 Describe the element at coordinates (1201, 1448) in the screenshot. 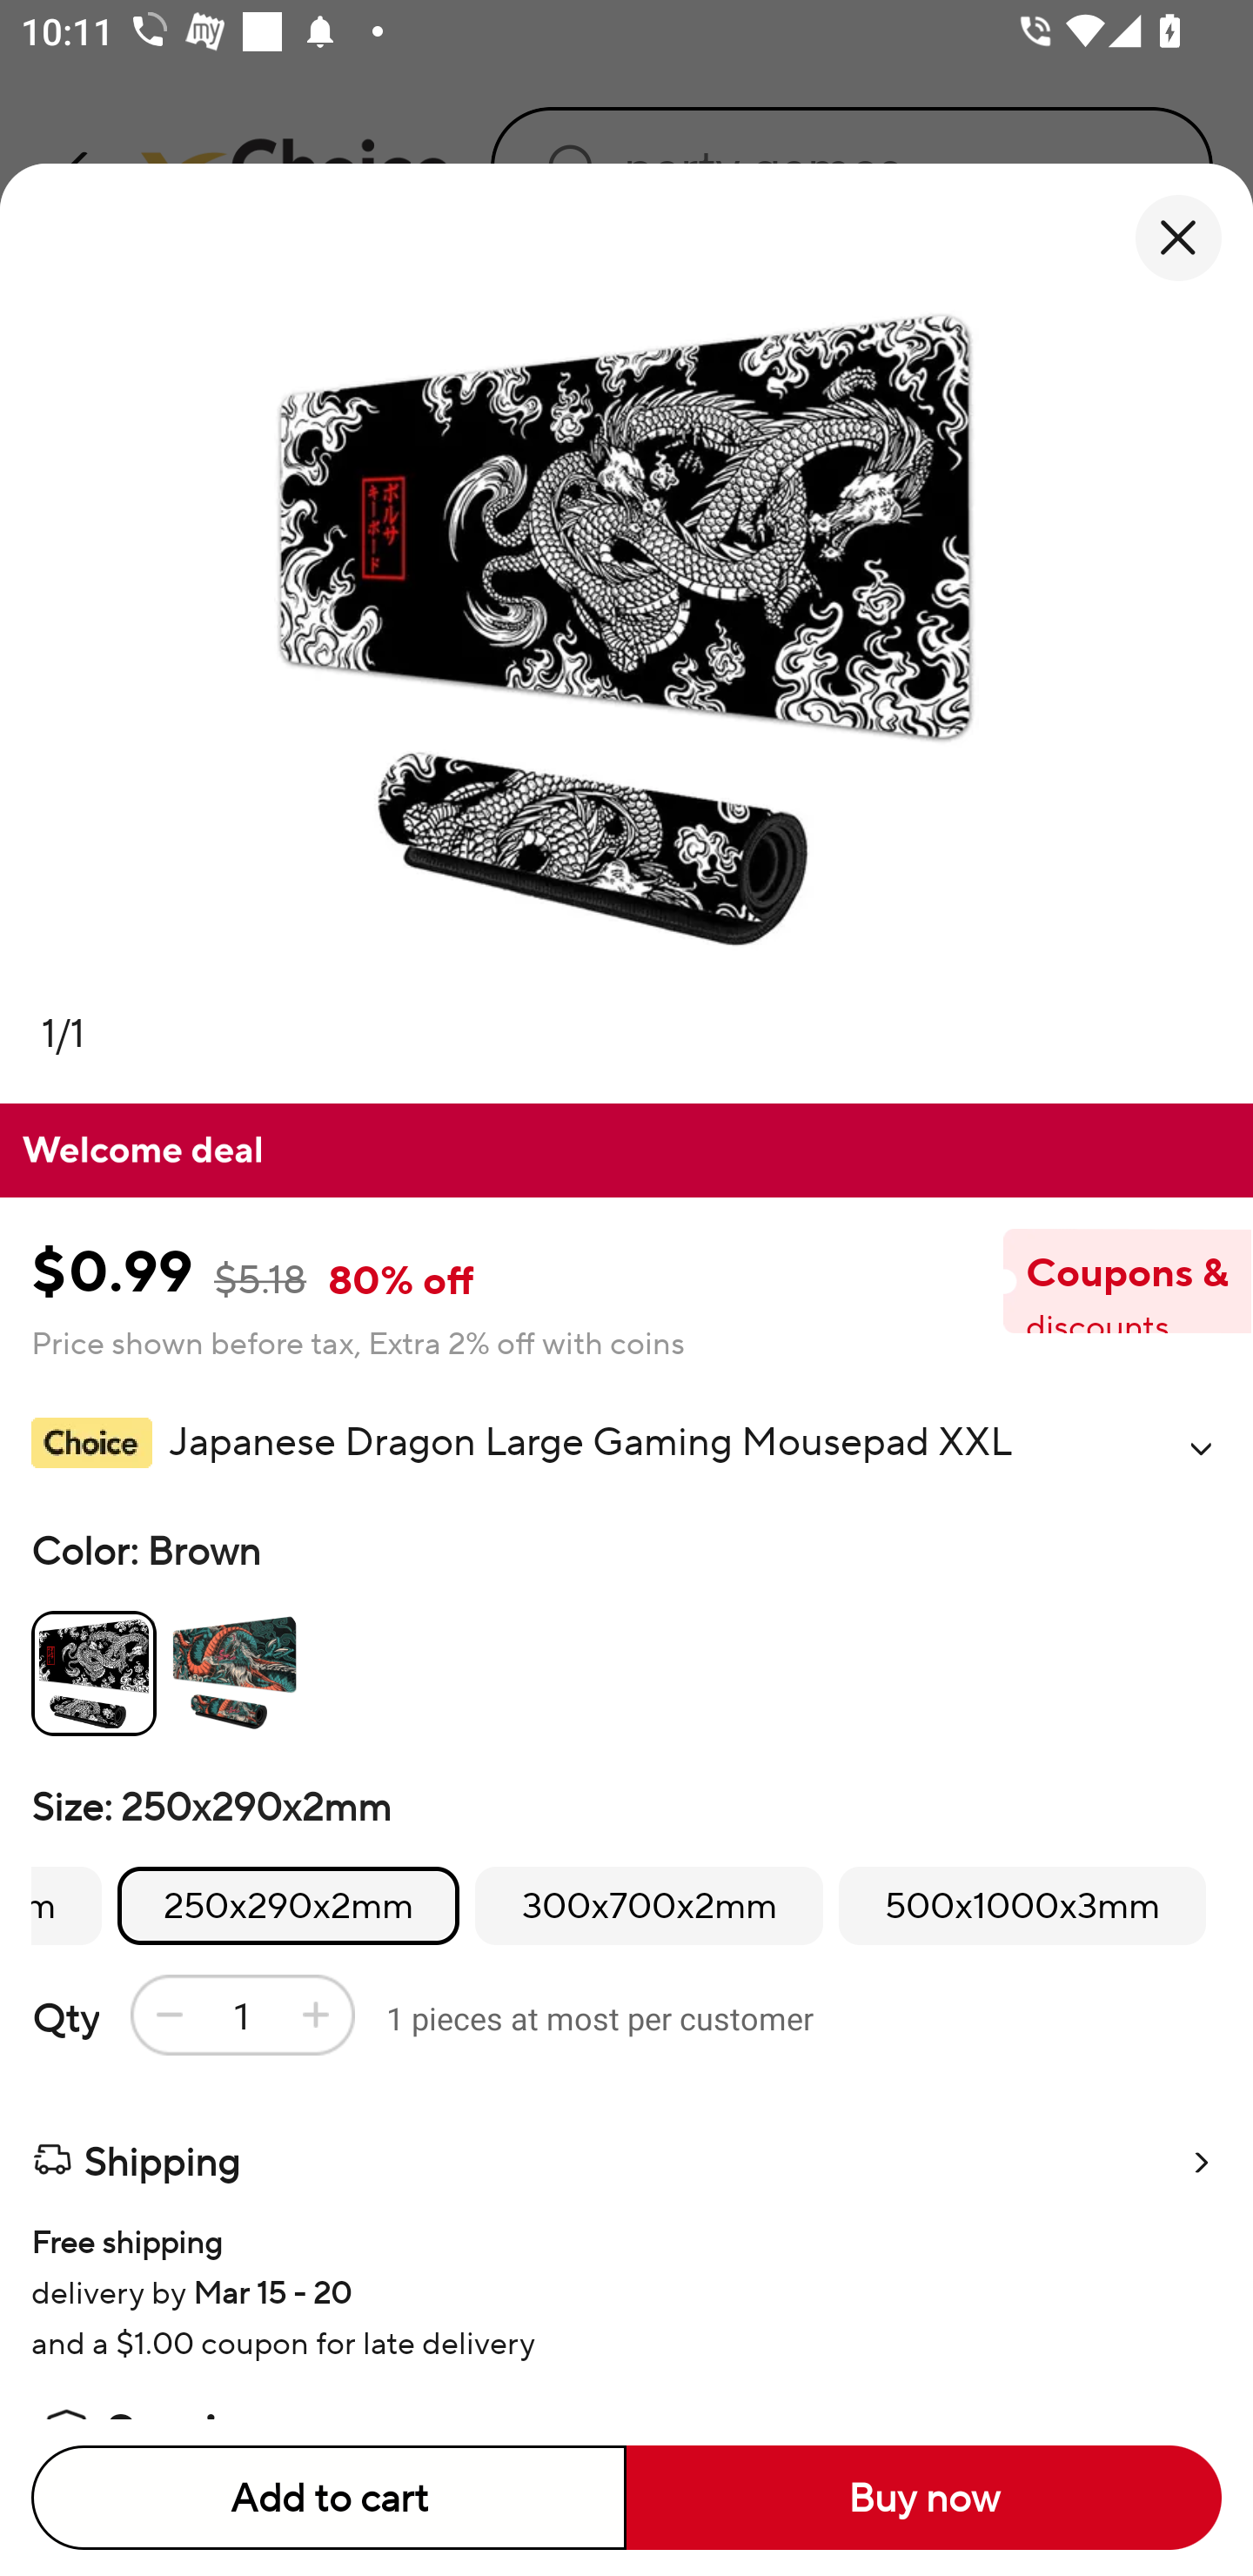

I see `` at that location.